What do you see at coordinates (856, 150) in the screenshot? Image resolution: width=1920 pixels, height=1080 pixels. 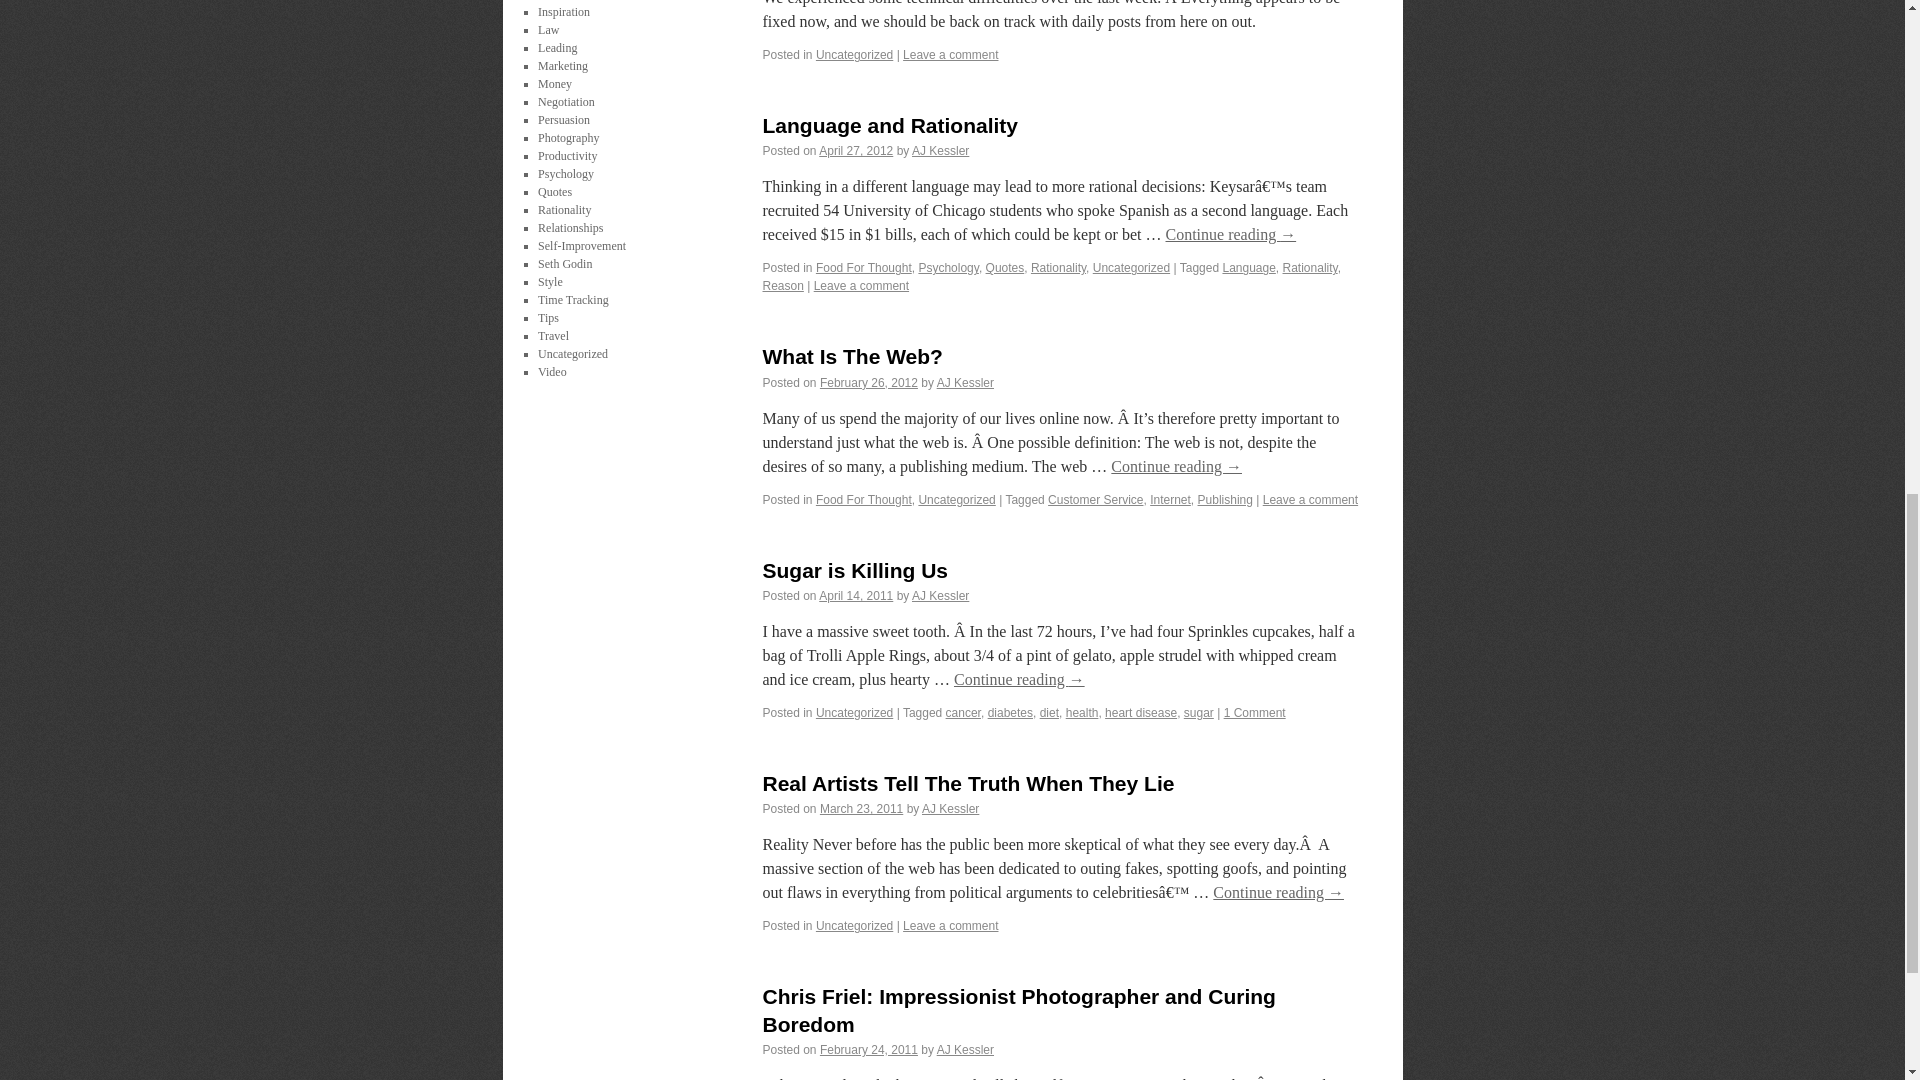 I see `10:00 pm` at bounding box center [856, 150].